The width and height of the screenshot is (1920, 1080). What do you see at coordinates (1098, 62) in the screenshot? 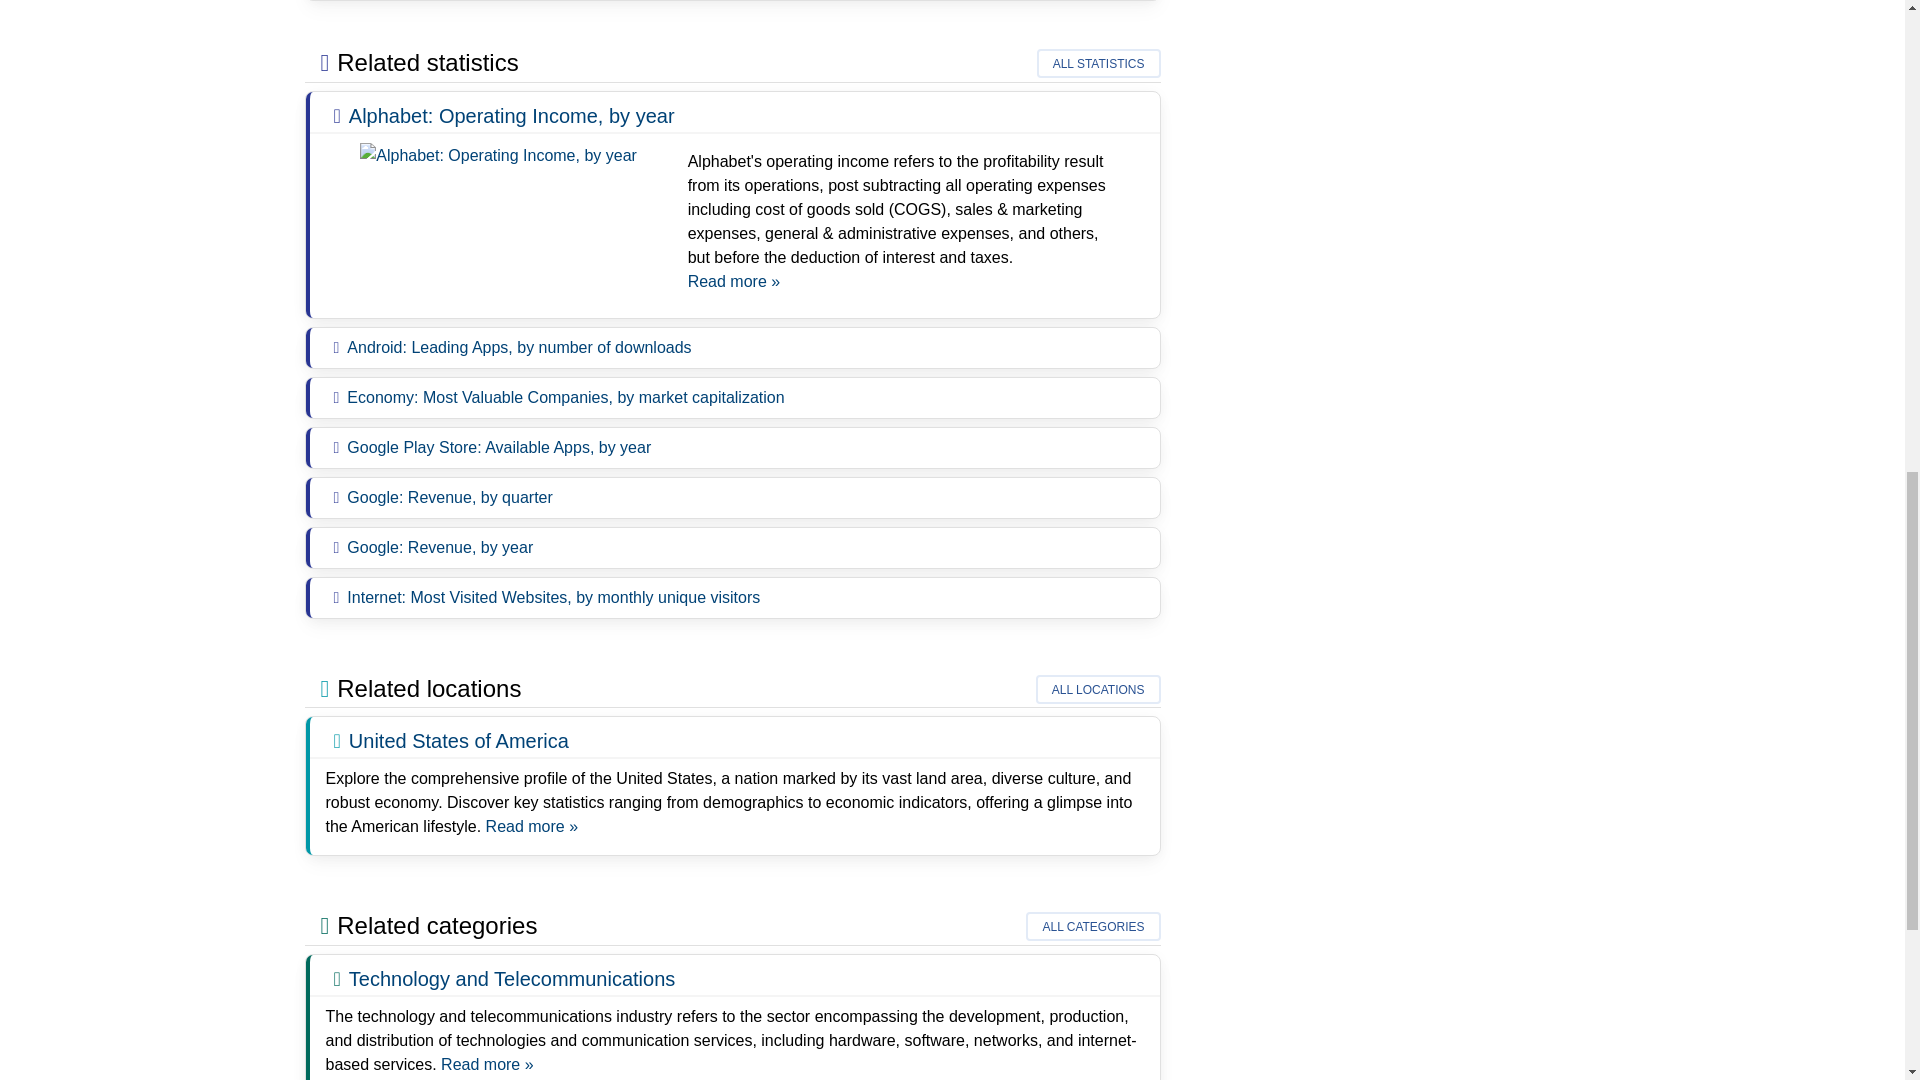
I see `ALL STATISTICS` at bounding box center [1098, 62].